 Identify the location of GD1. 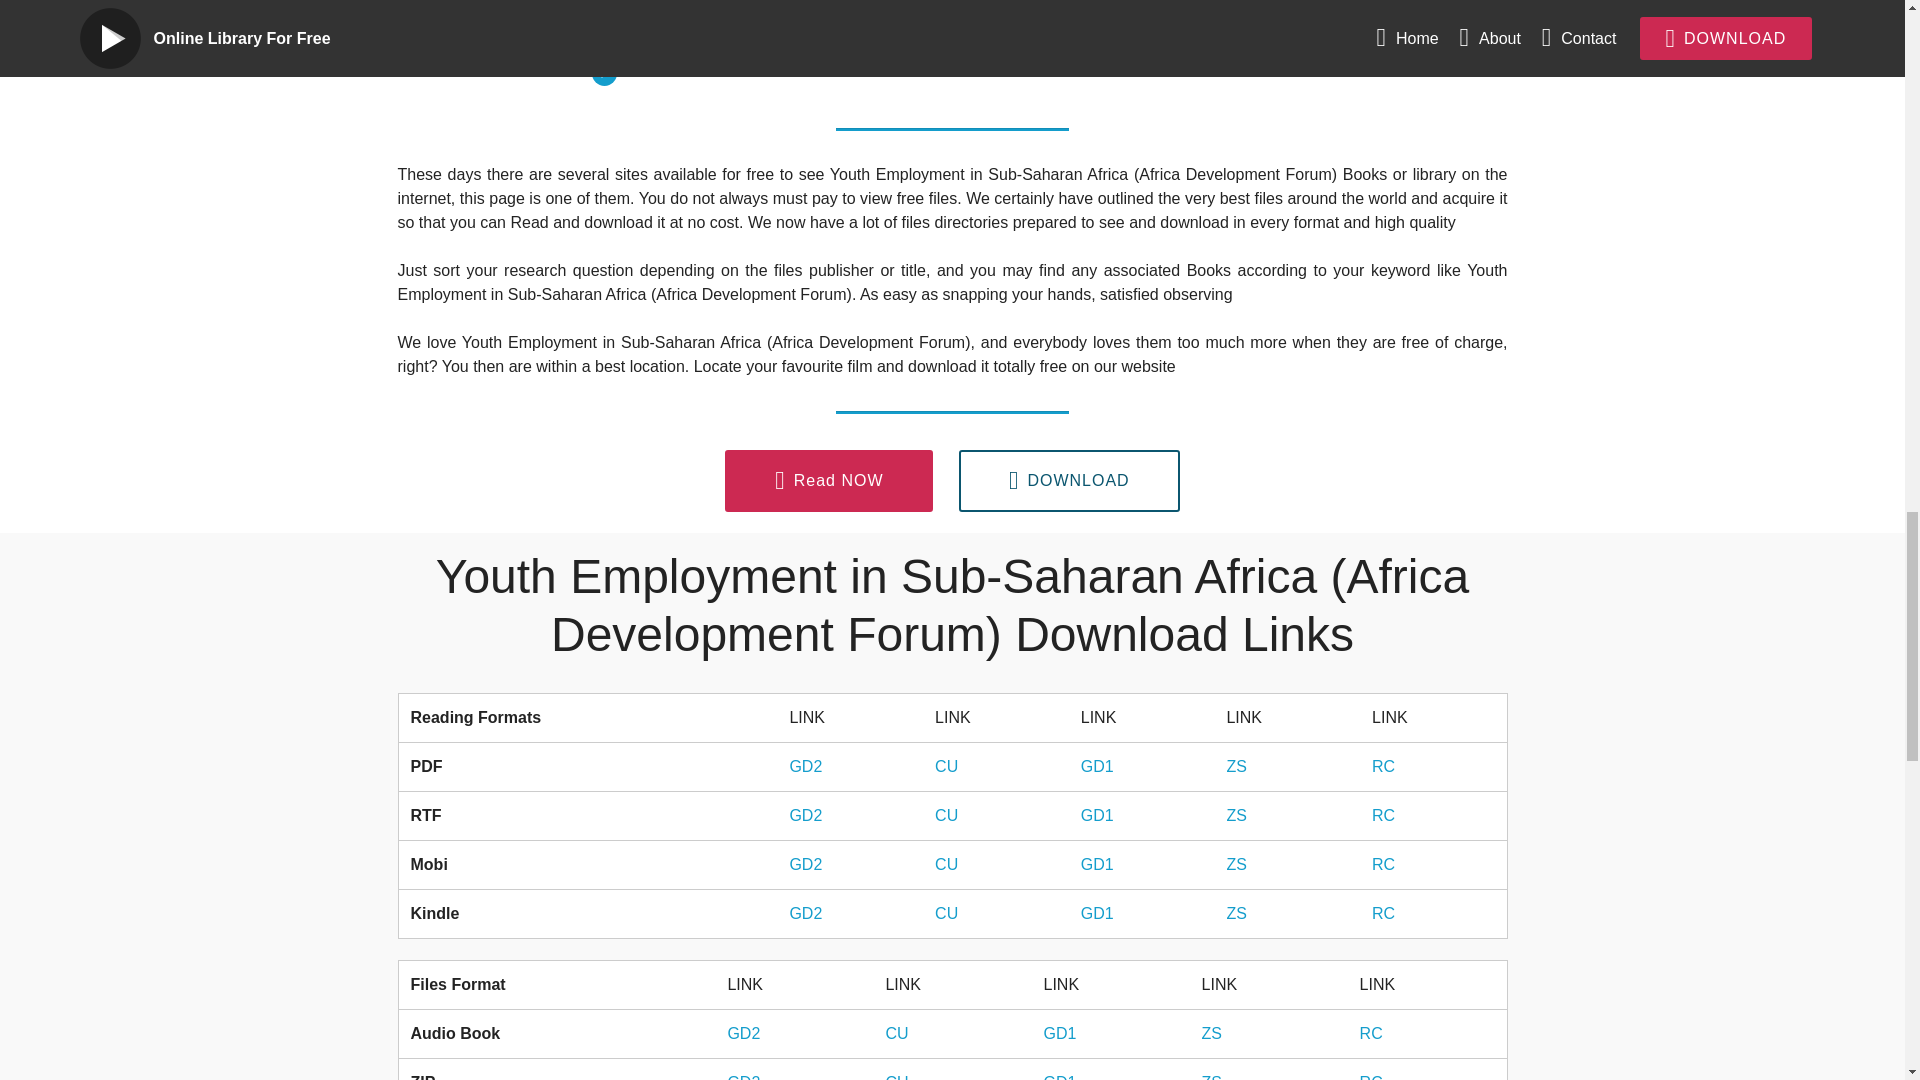
(1058, 1076).